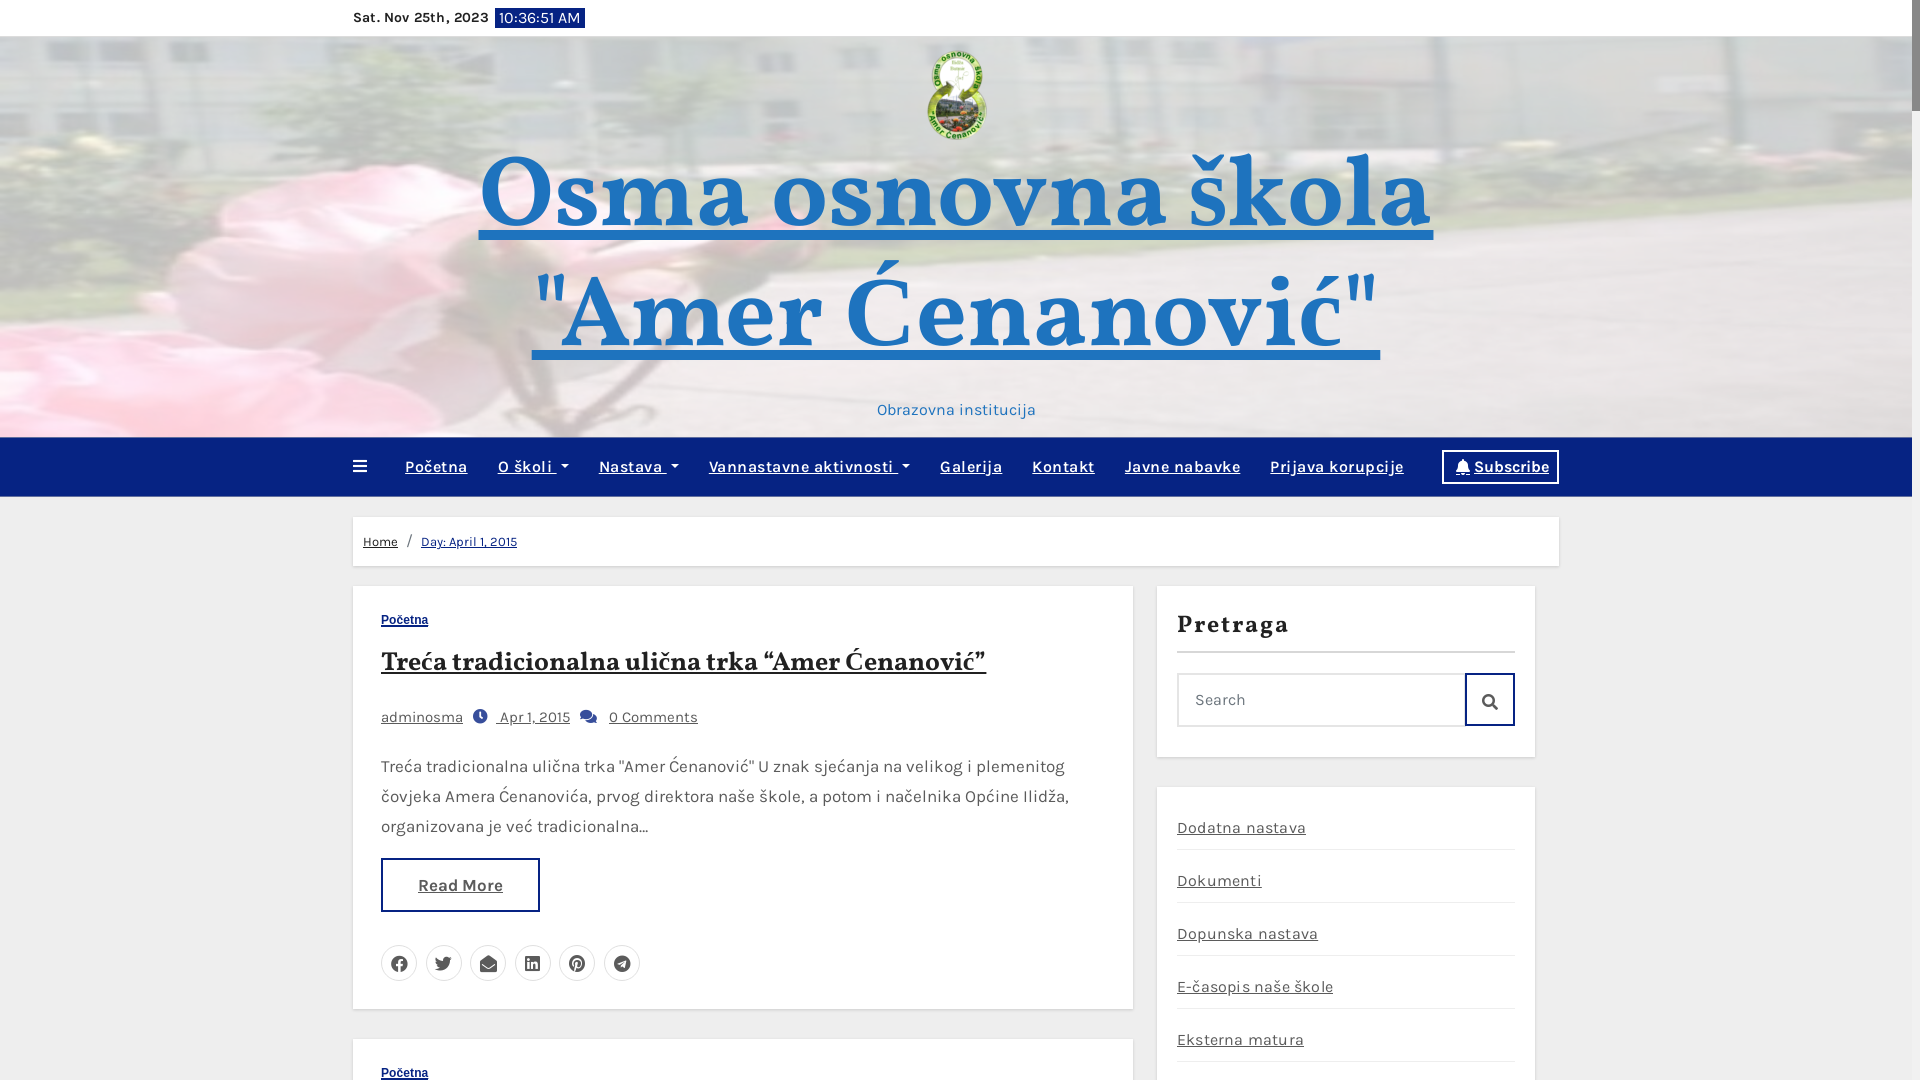 The height and width of the screenshot is (1080, 1920). What do you see at coordinates (1240, 1040) in the screenshot?
I see `Eksterna matura` at bounding box center [1240, 1040].